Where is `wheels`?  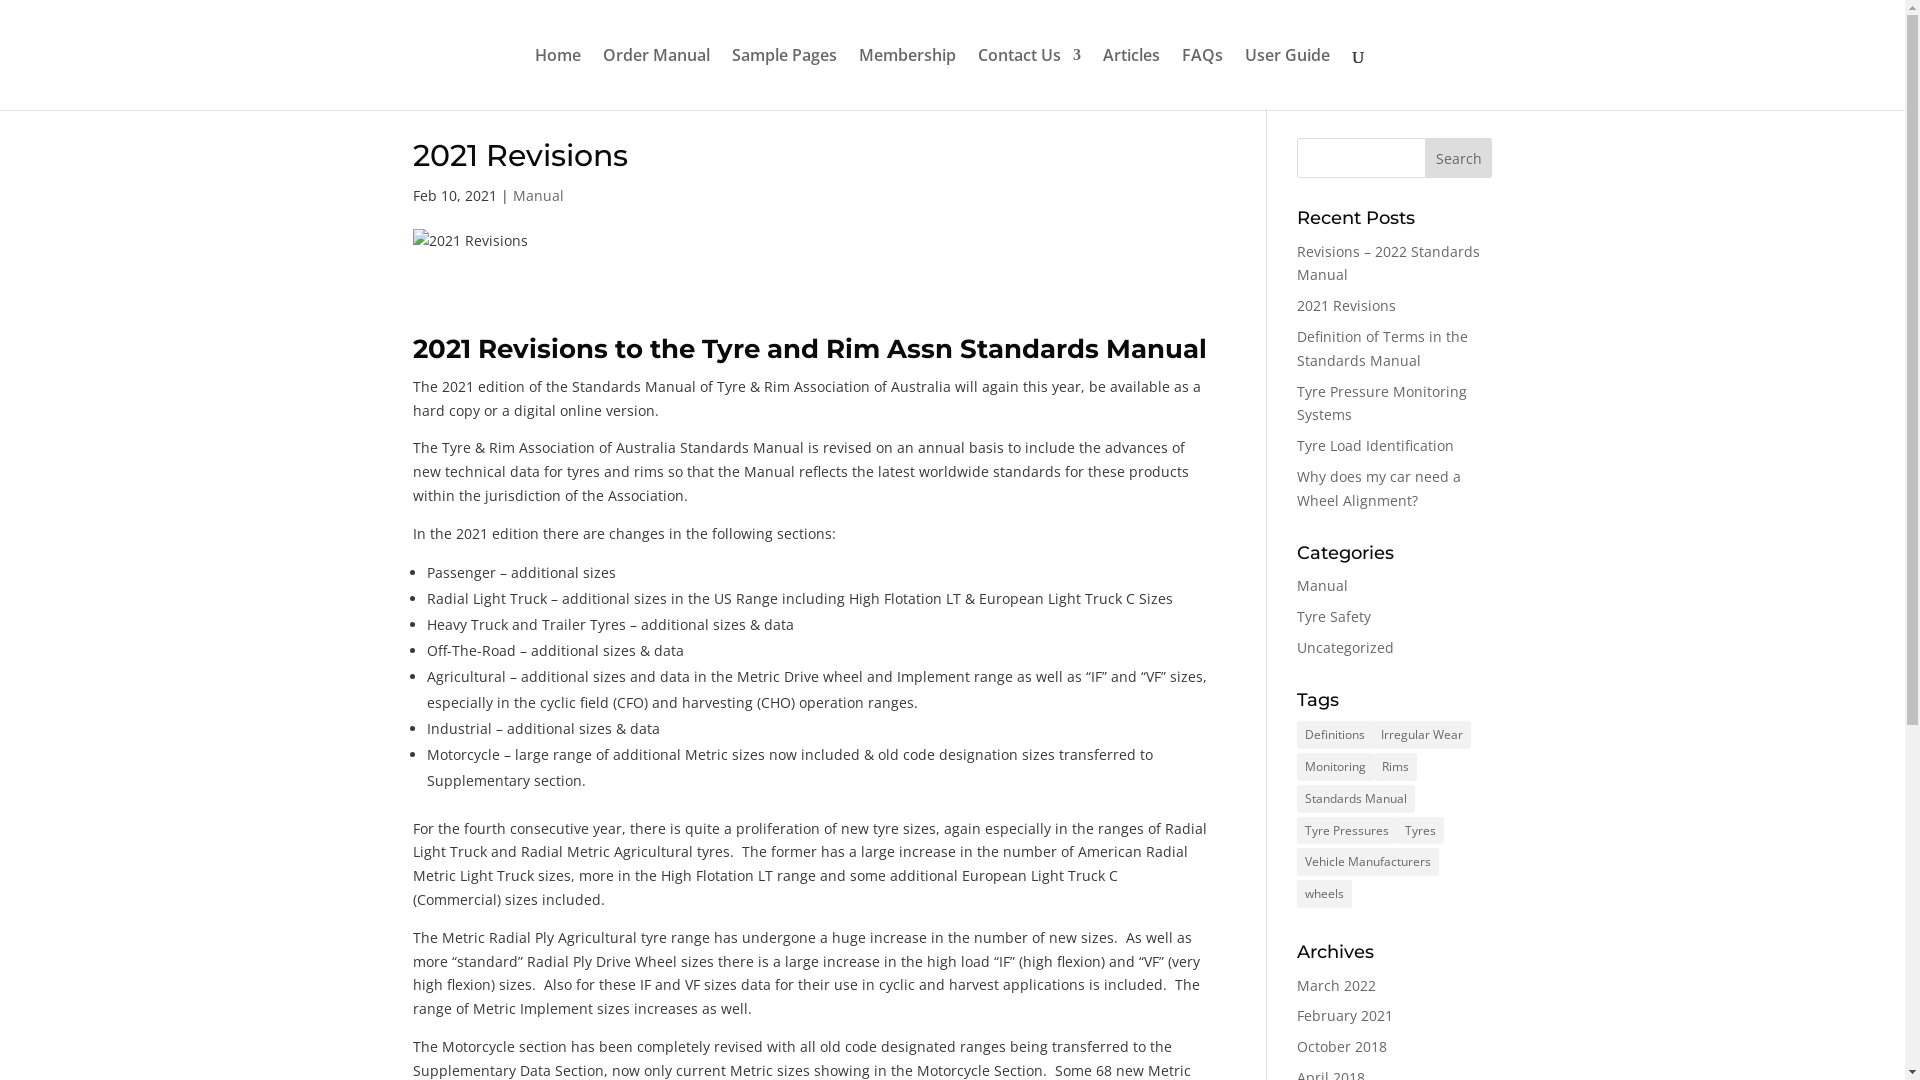 wheels is located at coordinates (1324, 894).